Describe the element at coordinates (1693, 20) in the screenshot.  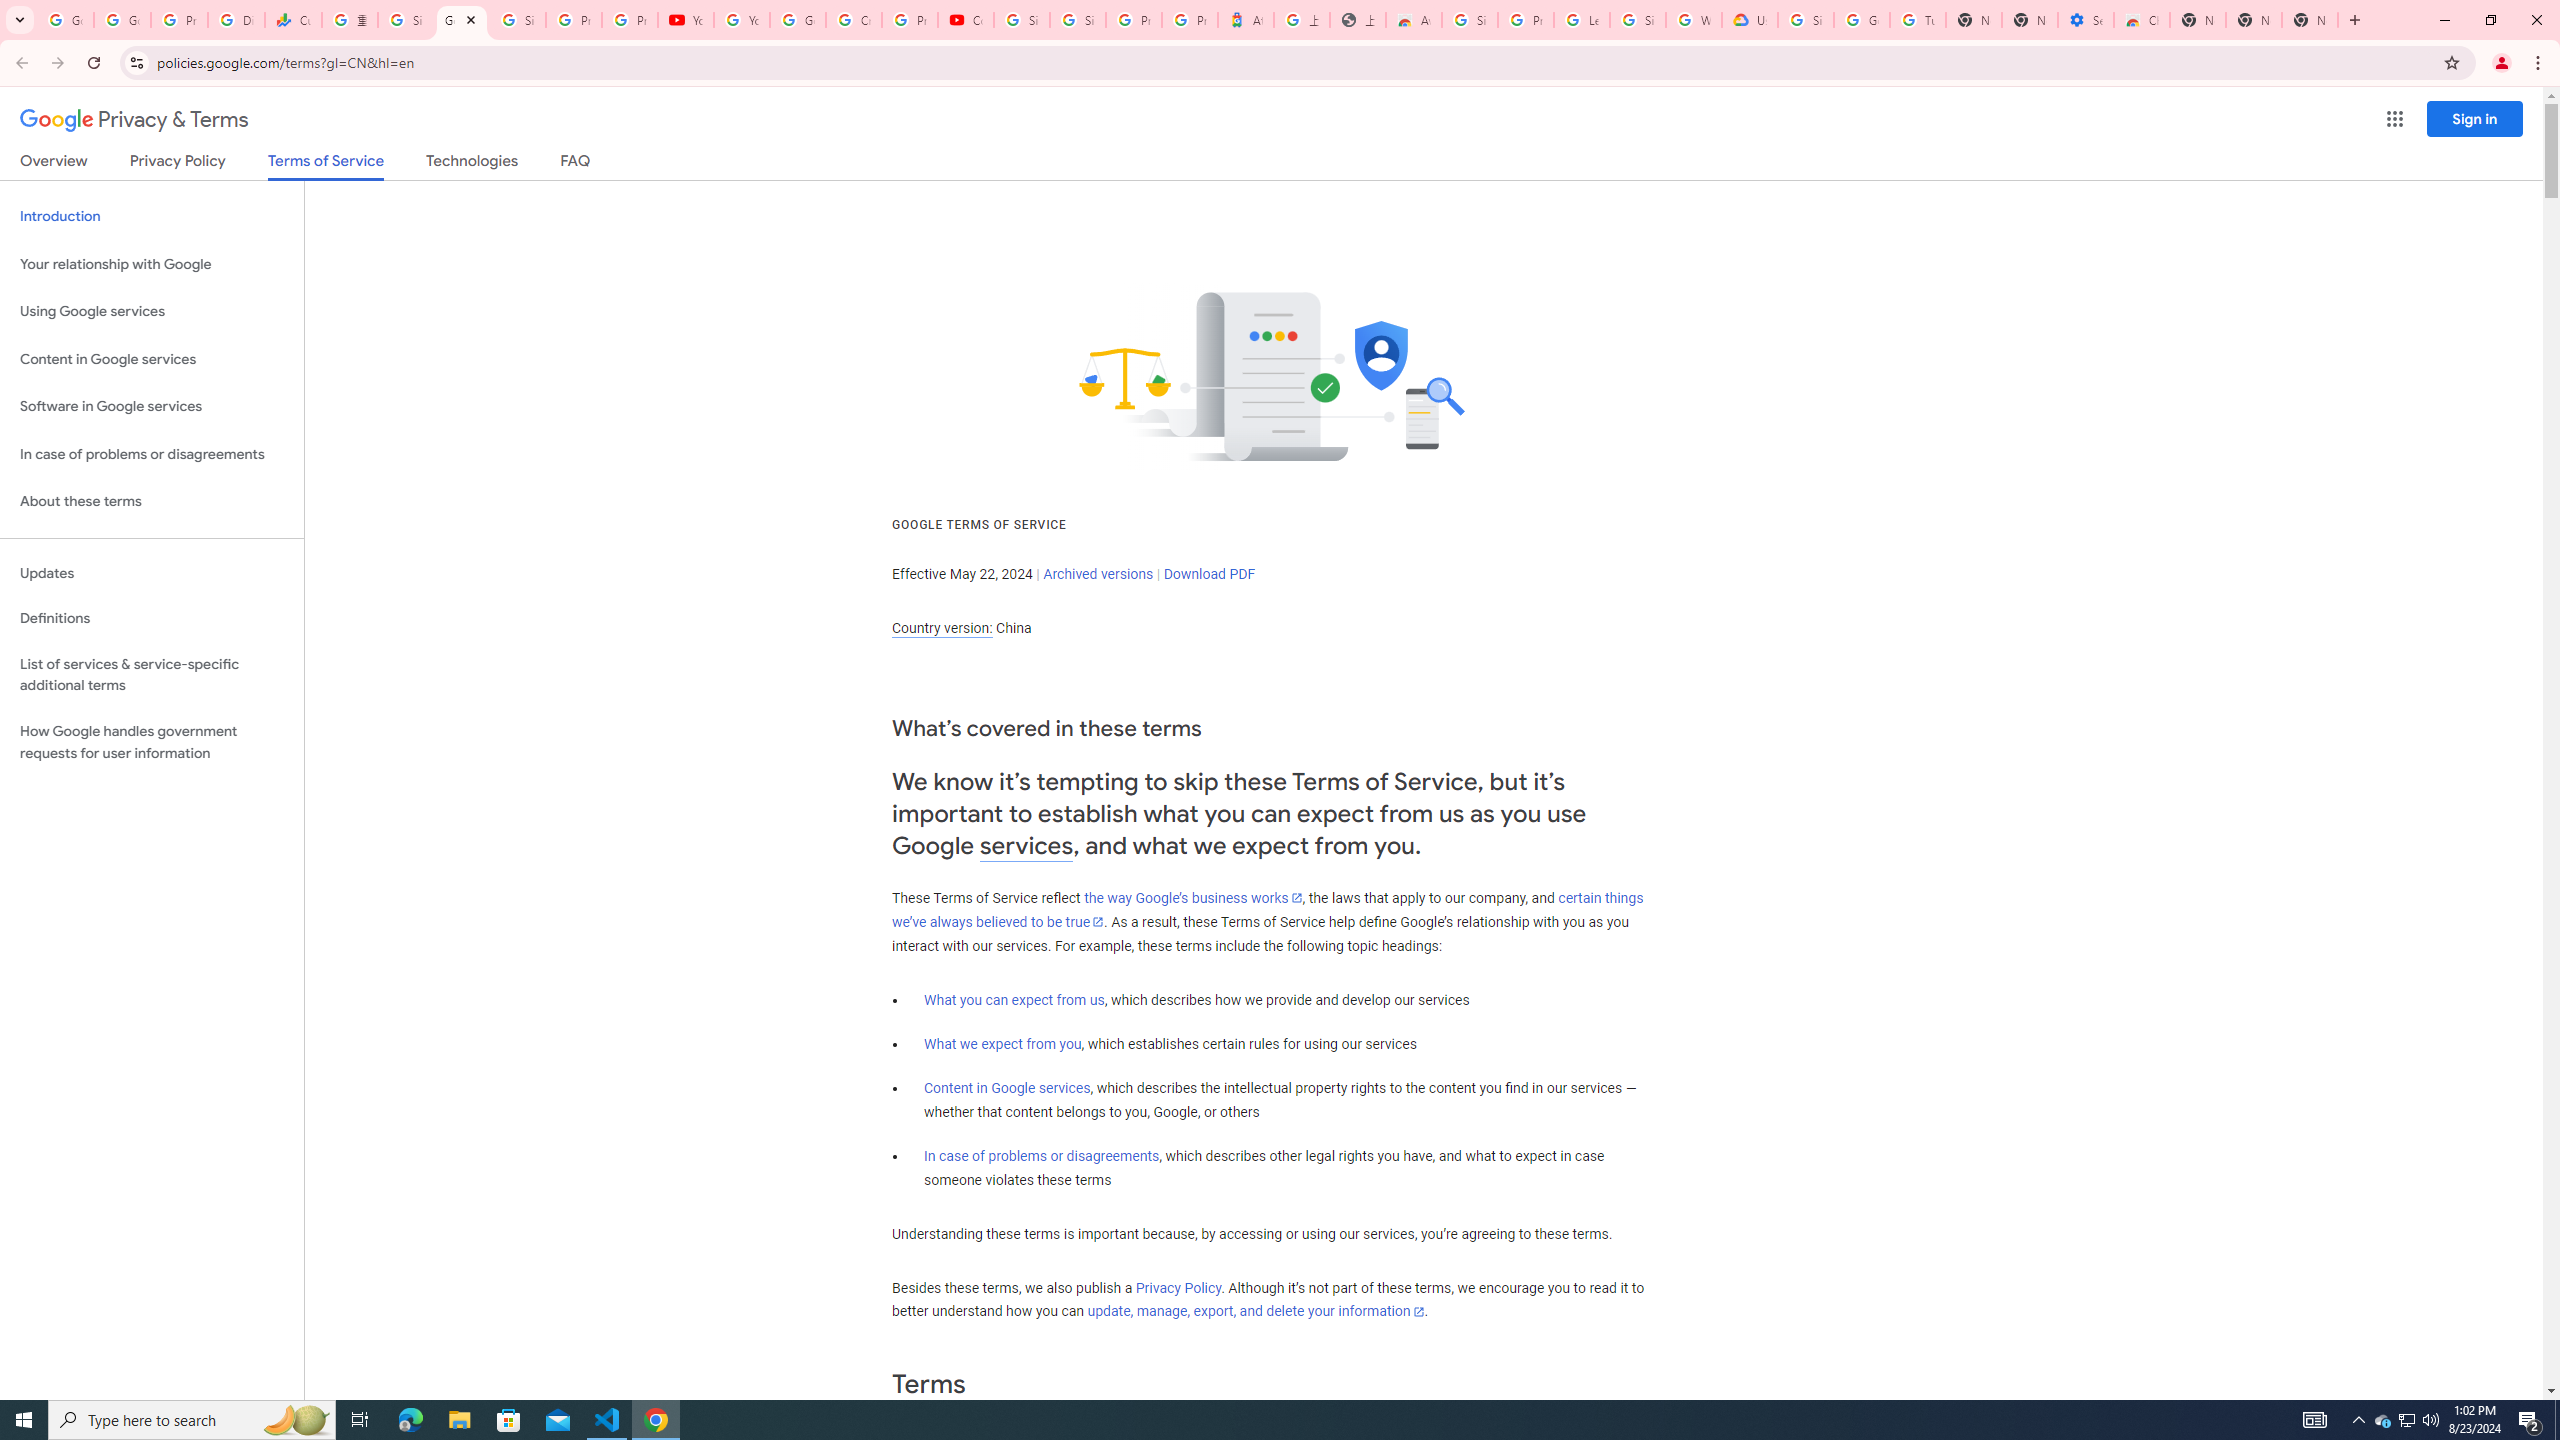
I see `Who are Google's partners? - Privacy and conditions - Google` at that location.